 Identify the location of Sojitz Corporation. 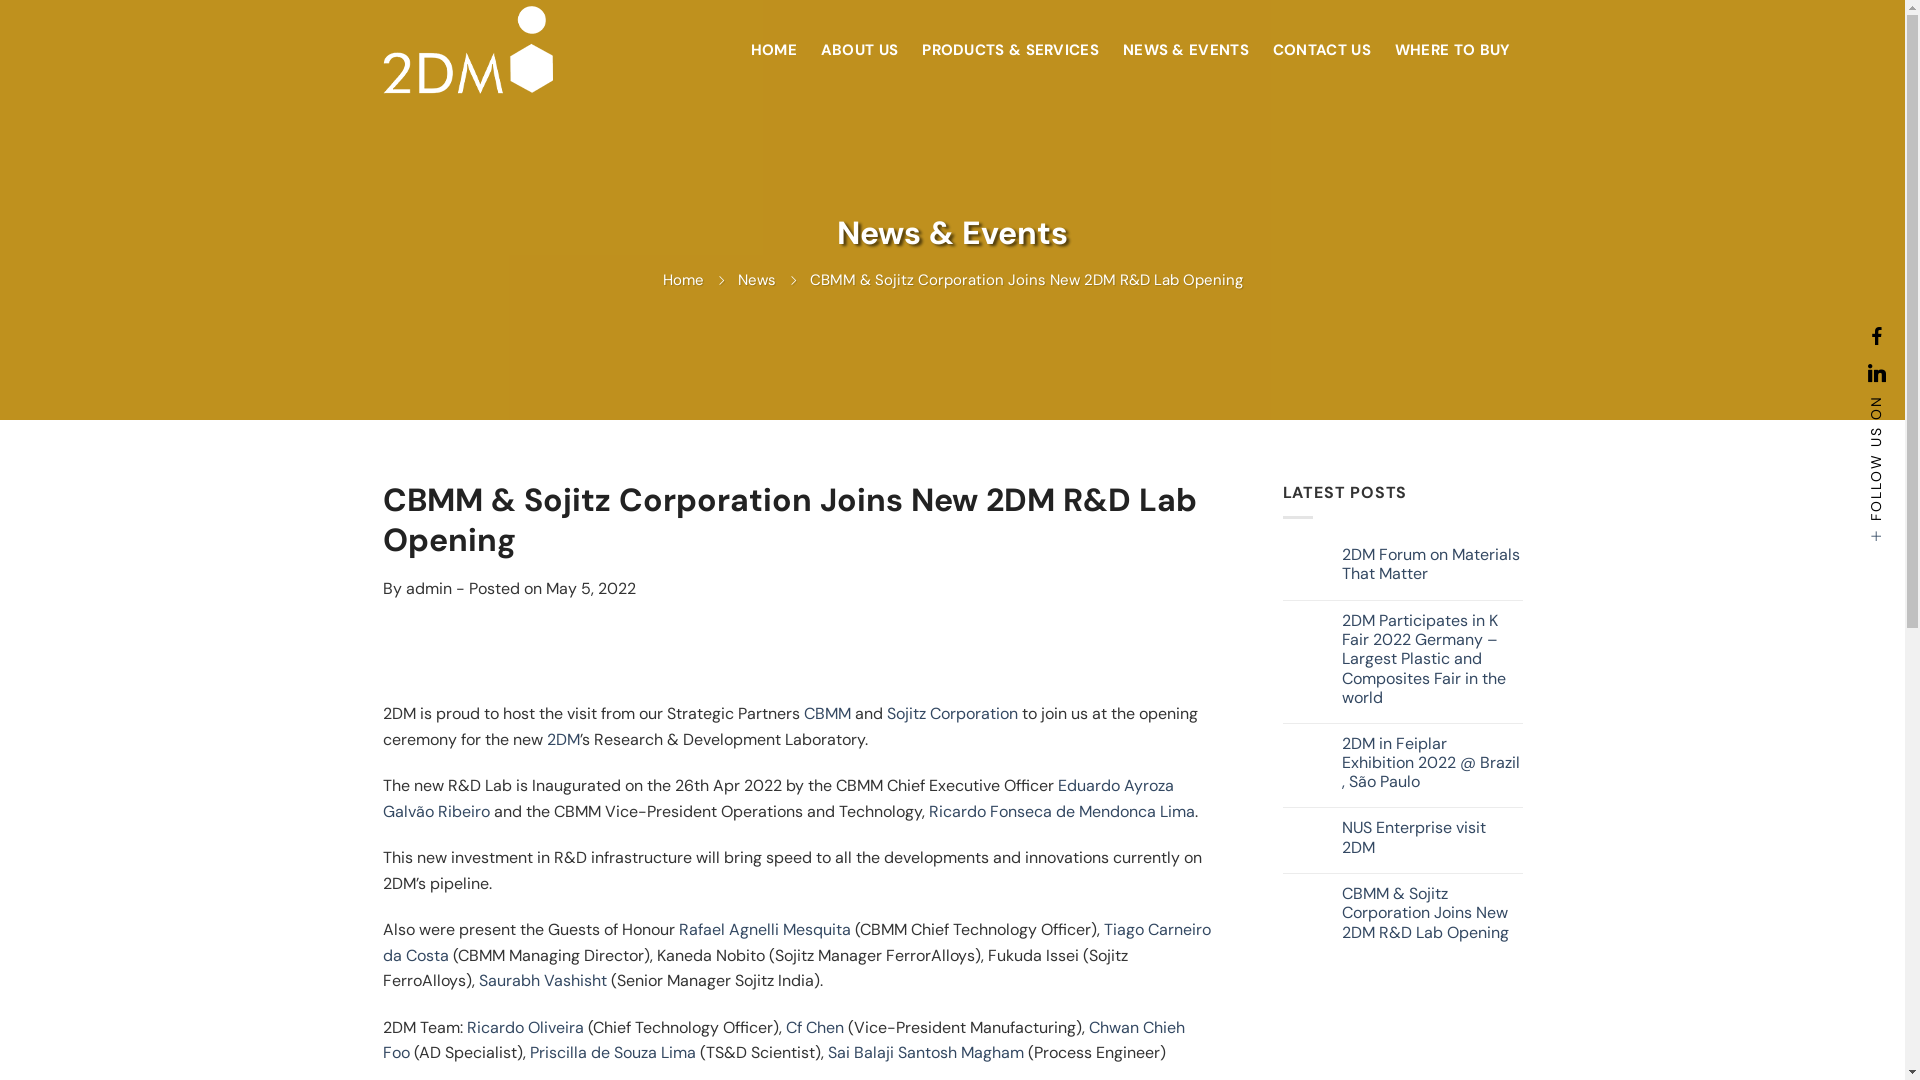
(952, 714).